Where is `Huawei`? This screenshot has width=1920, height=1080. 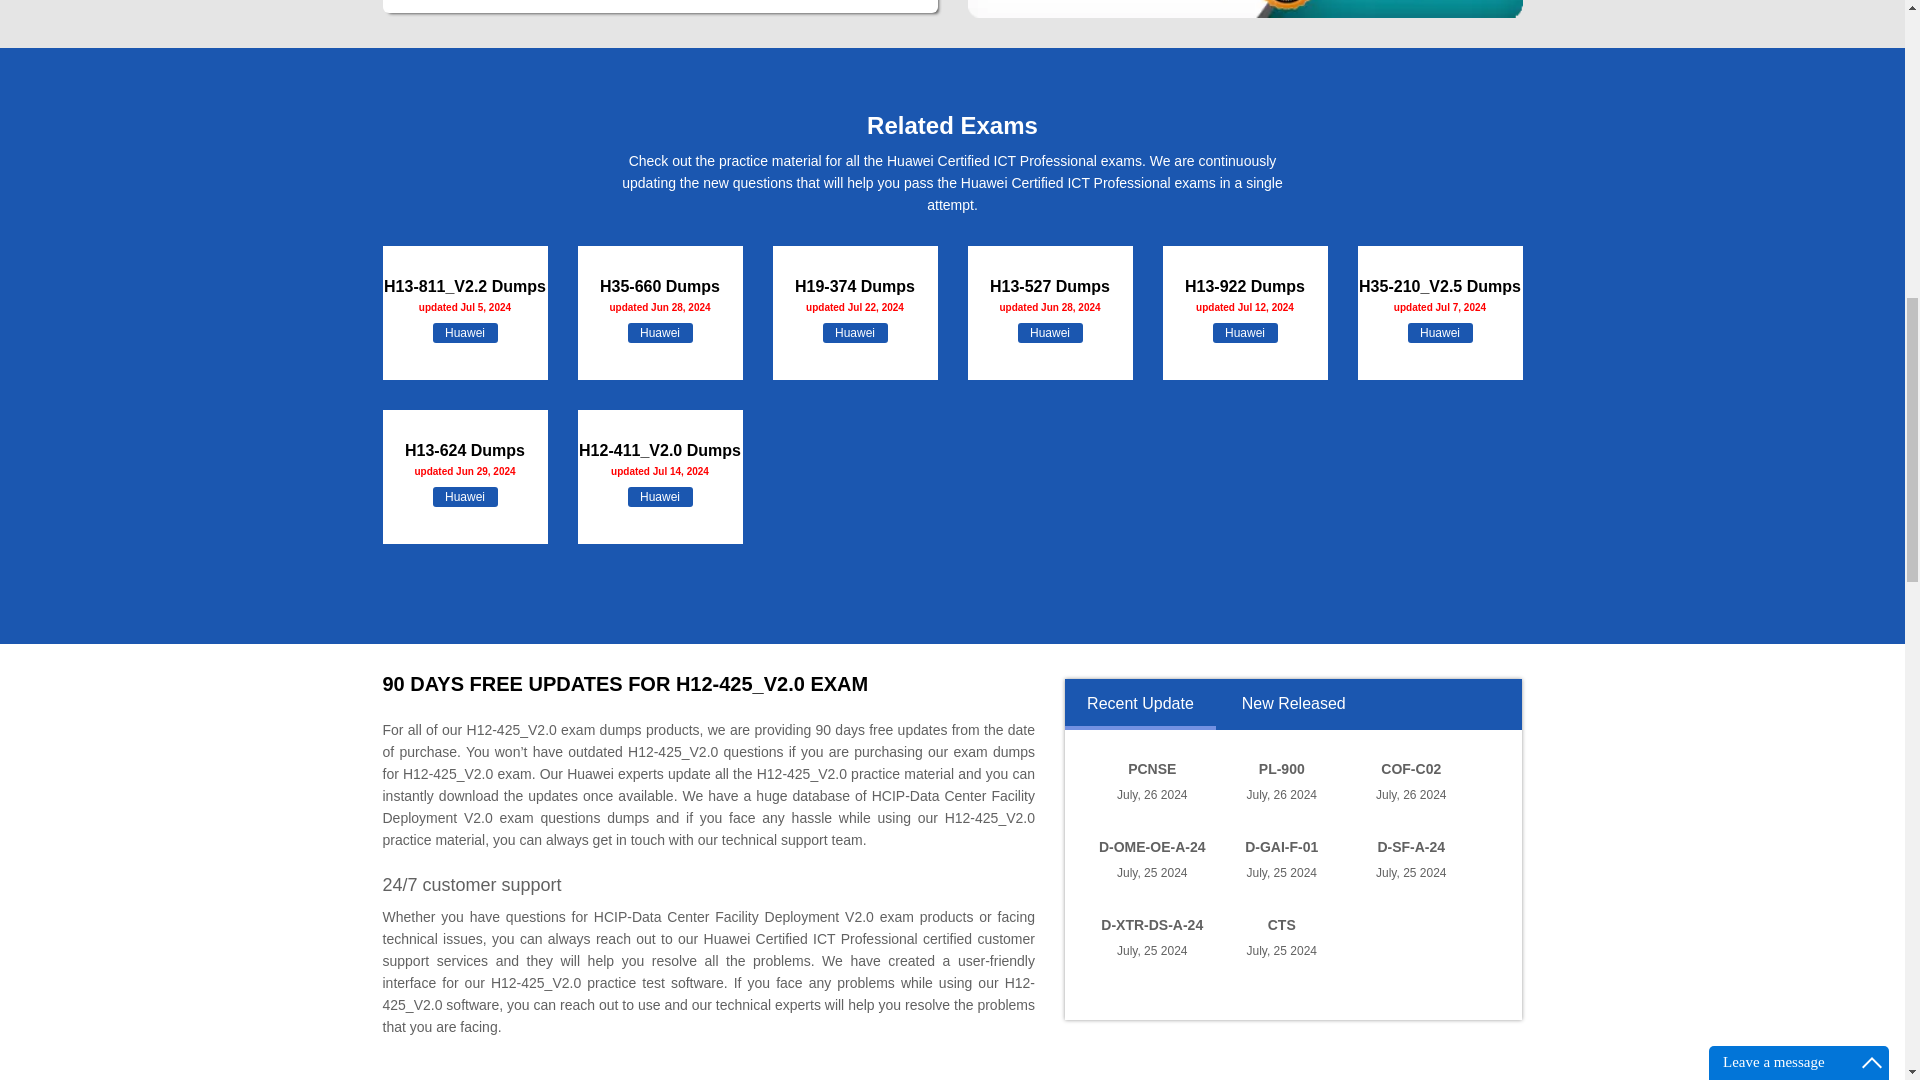
Huawei is located at coordinates (660, 496).